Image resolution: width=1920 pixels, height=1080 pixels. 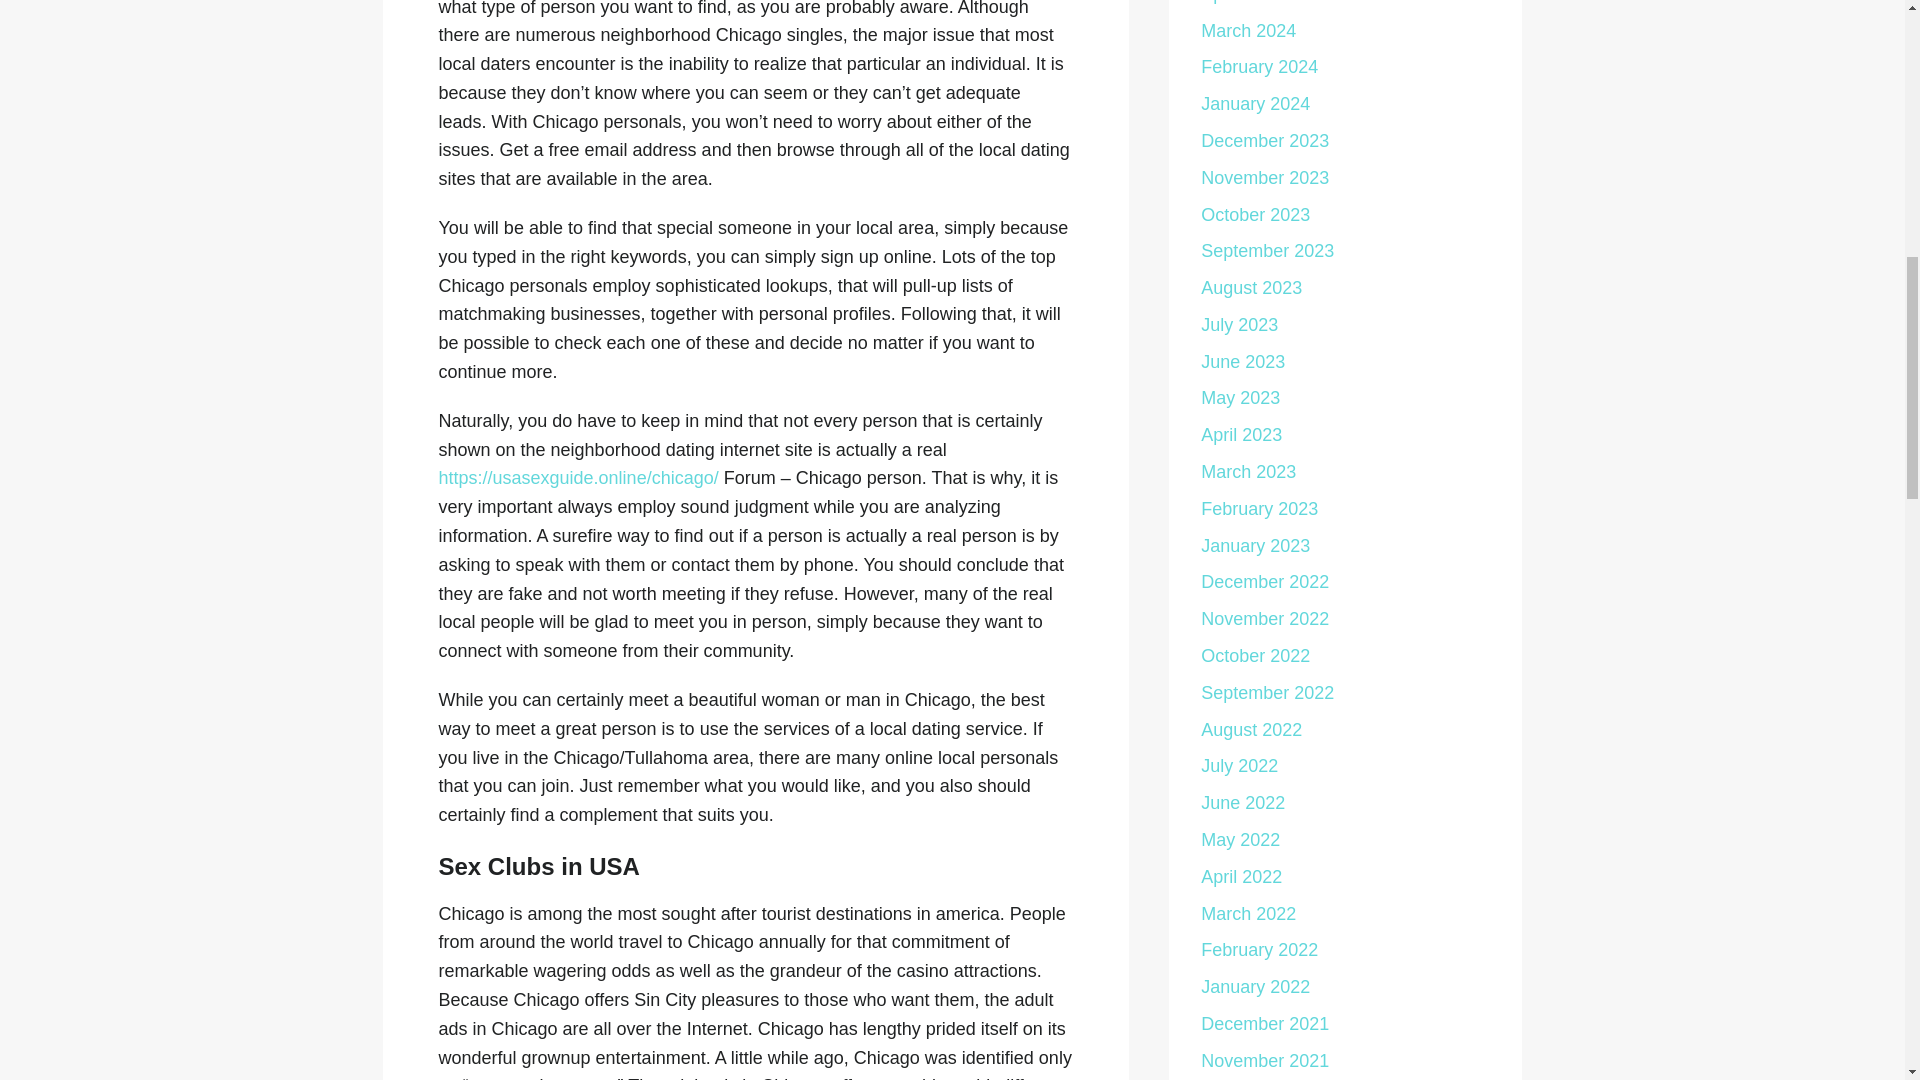 What do you see at coordinates (1242, 362) in the screenshot?
I see `June 2023` at bounding box center [1242, 362].